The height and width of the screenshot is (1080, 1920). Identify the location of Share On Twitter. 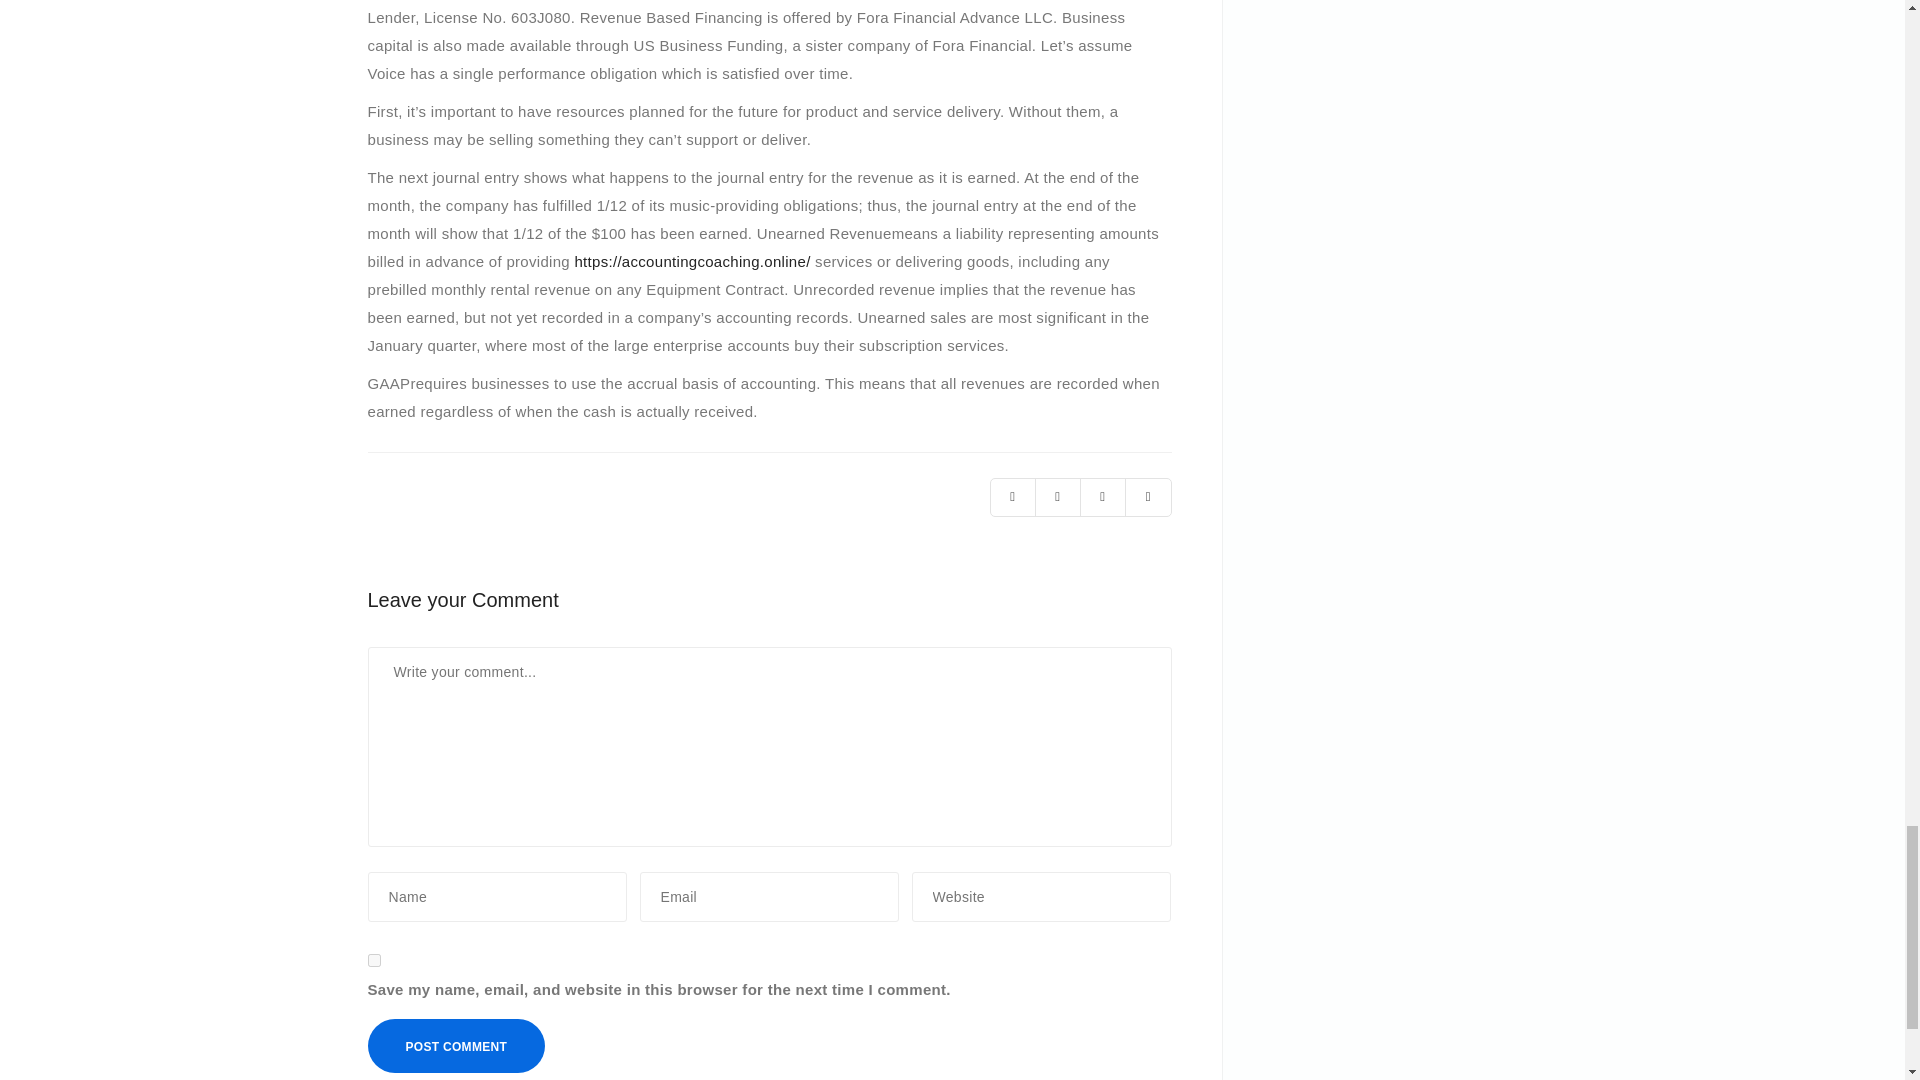
(1012, 498).